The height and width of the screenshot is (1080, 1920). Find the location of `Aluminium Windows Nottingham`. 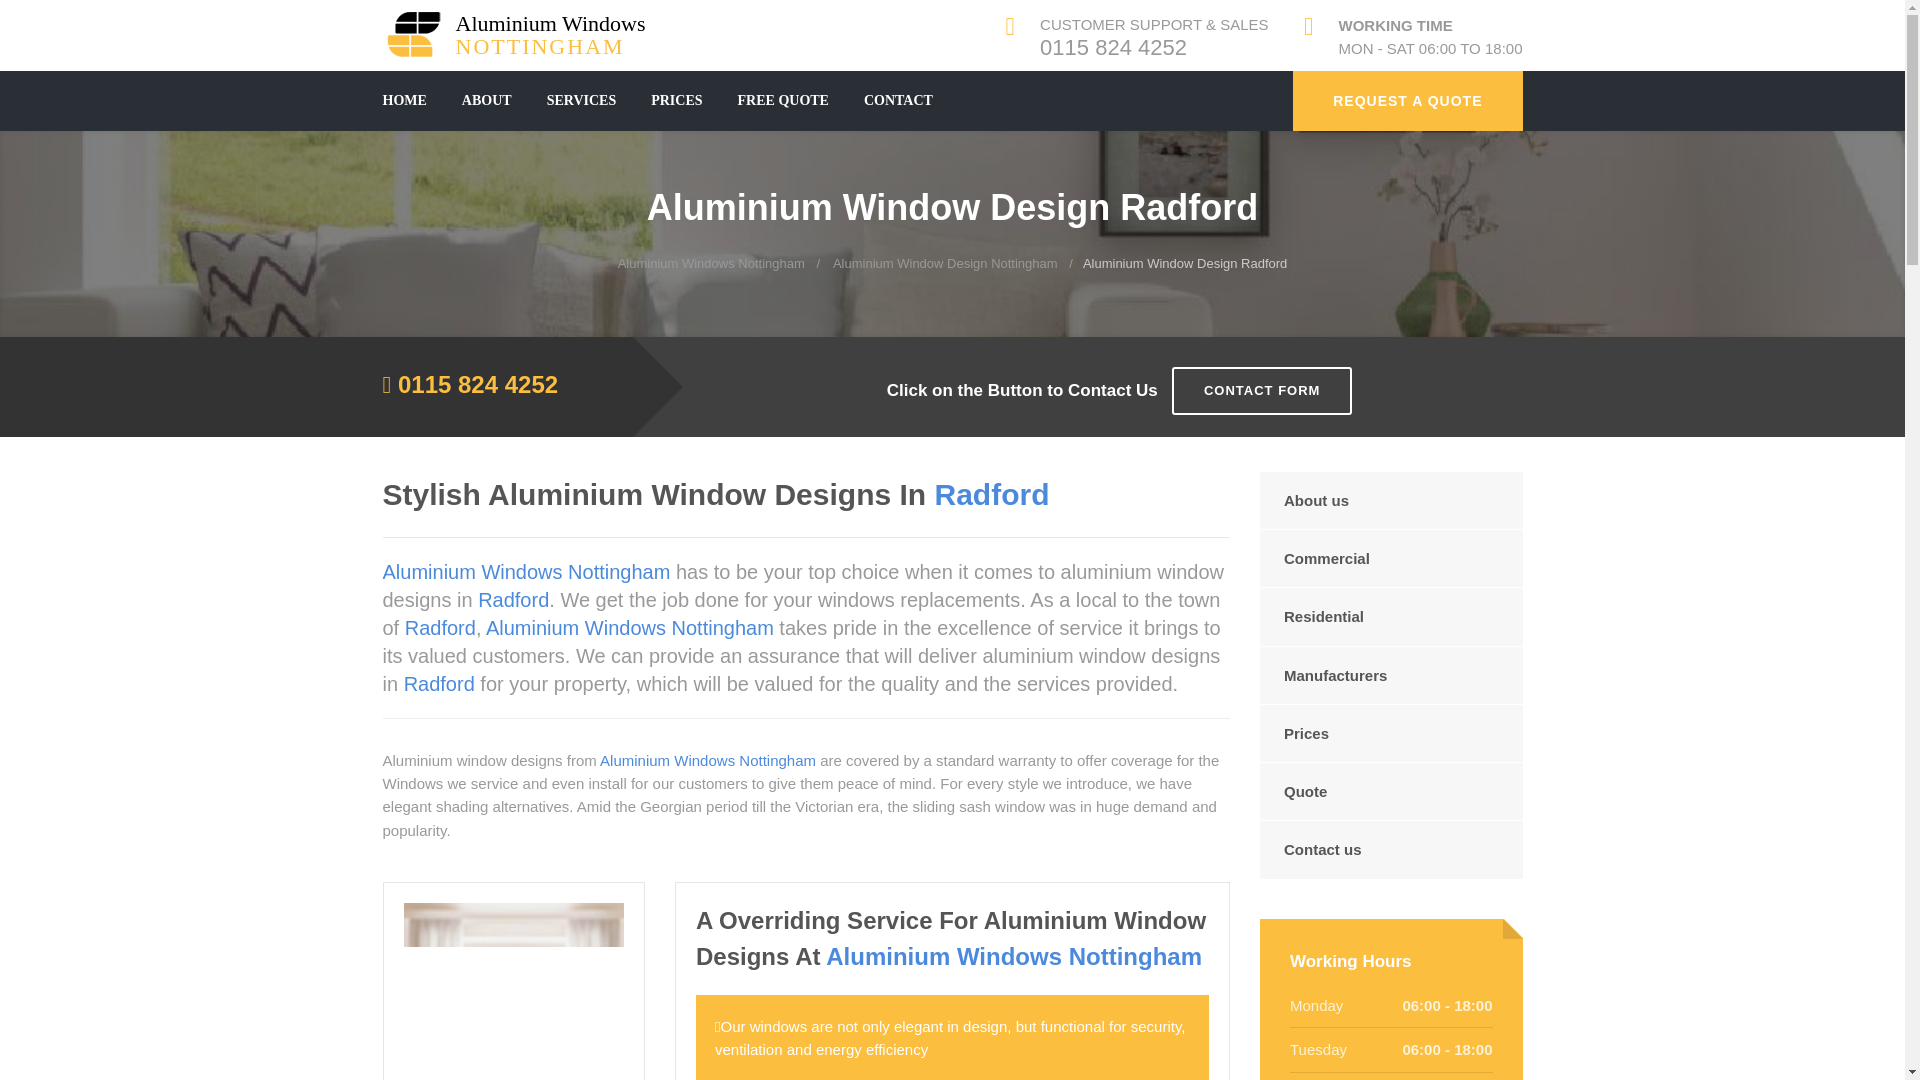

Aluminium Windows Nottingham is located at coordinates (898, 100).